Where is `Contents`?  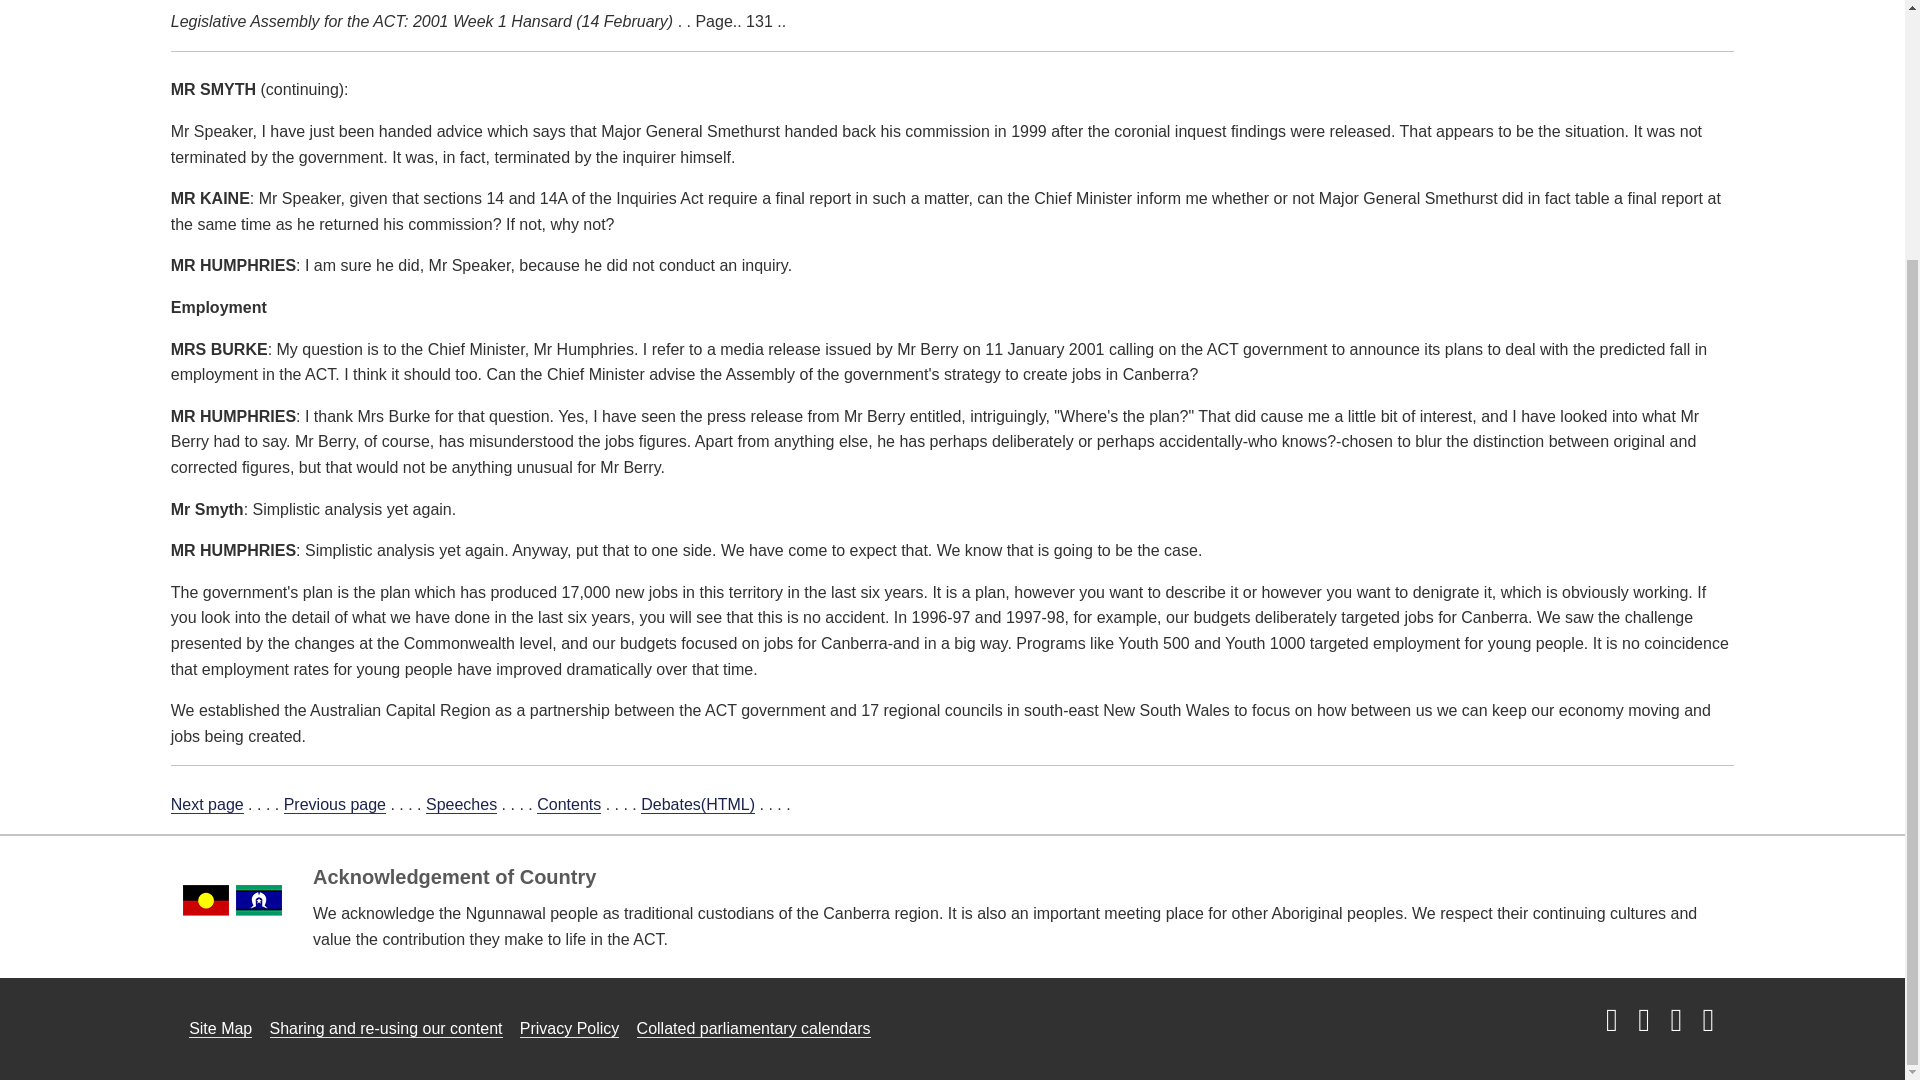 Contents is located at coordinates (568, 804).